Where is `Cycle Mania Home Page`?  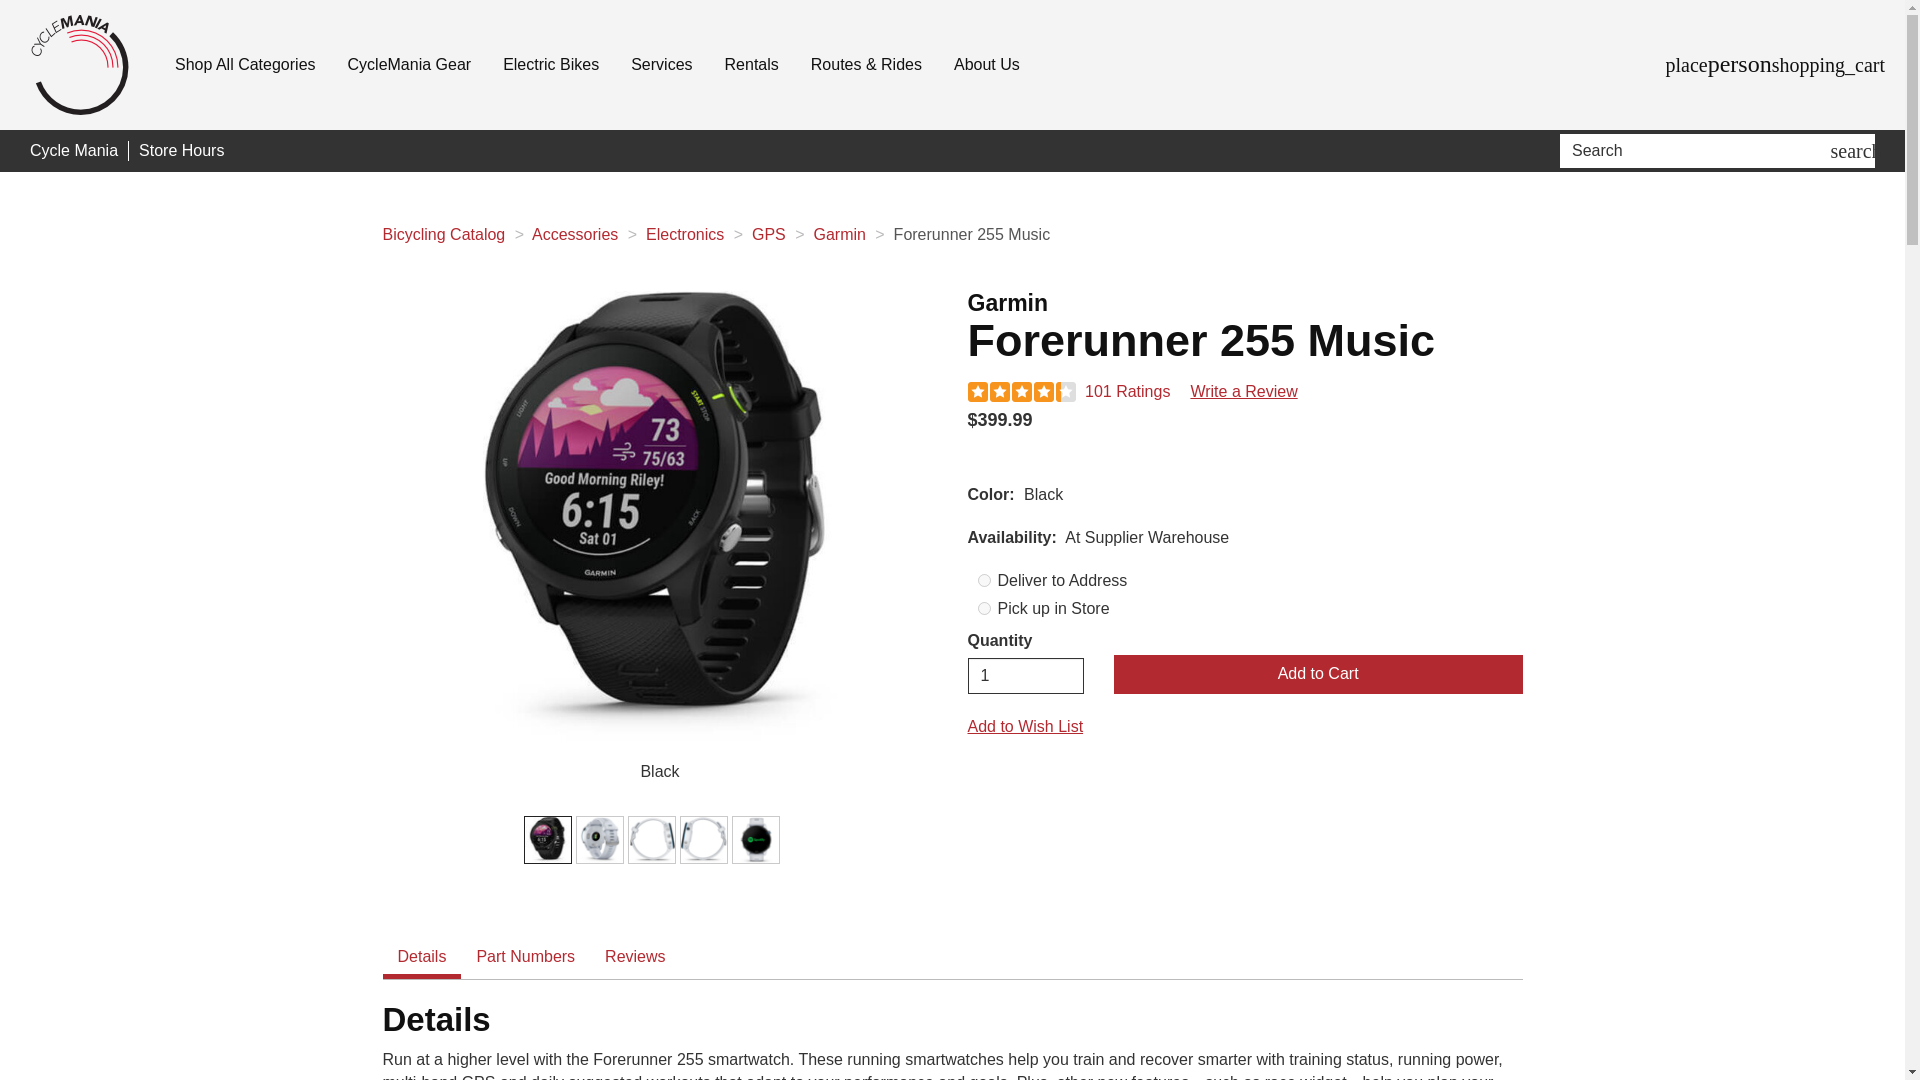 Cycle Mania Home Page is located at coordinates (74, 152).